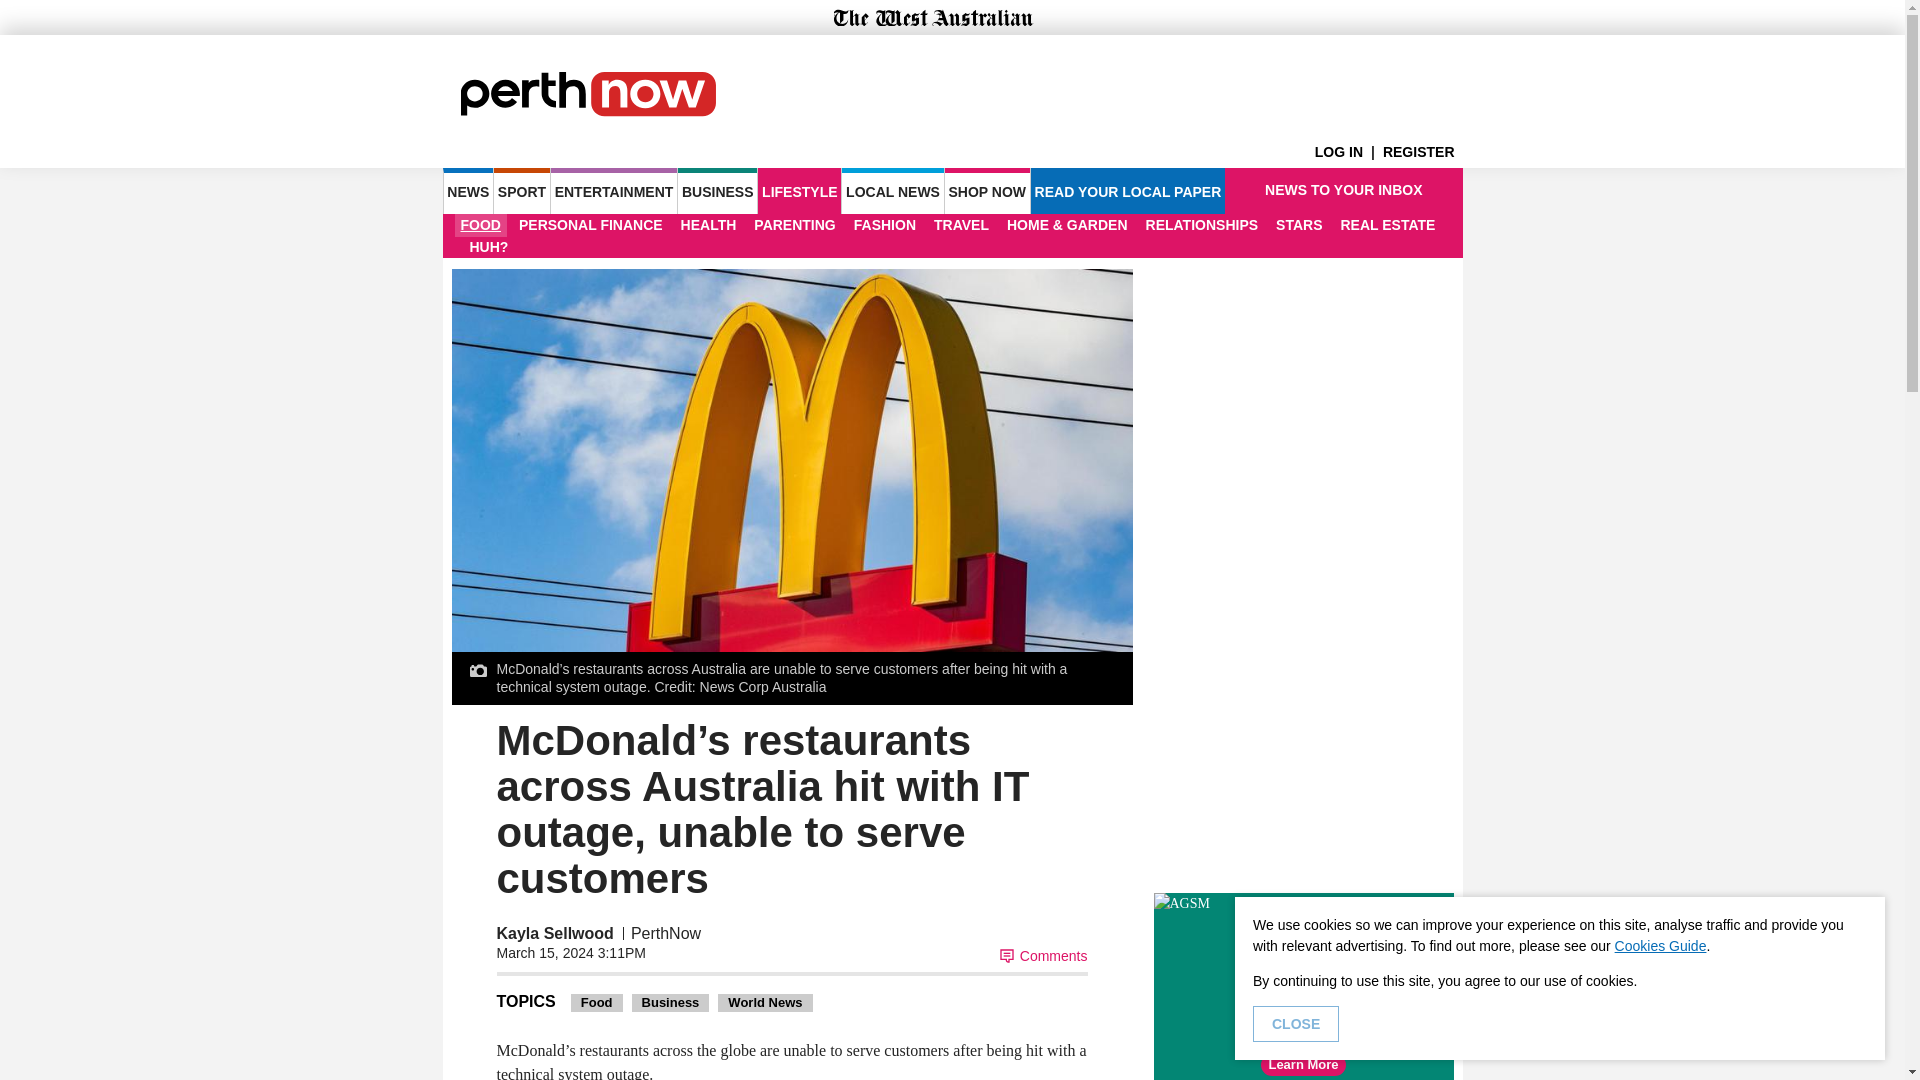 This screenshot has height=1080, width=1920. I want to click on LOG IN, so click(1348, 152).